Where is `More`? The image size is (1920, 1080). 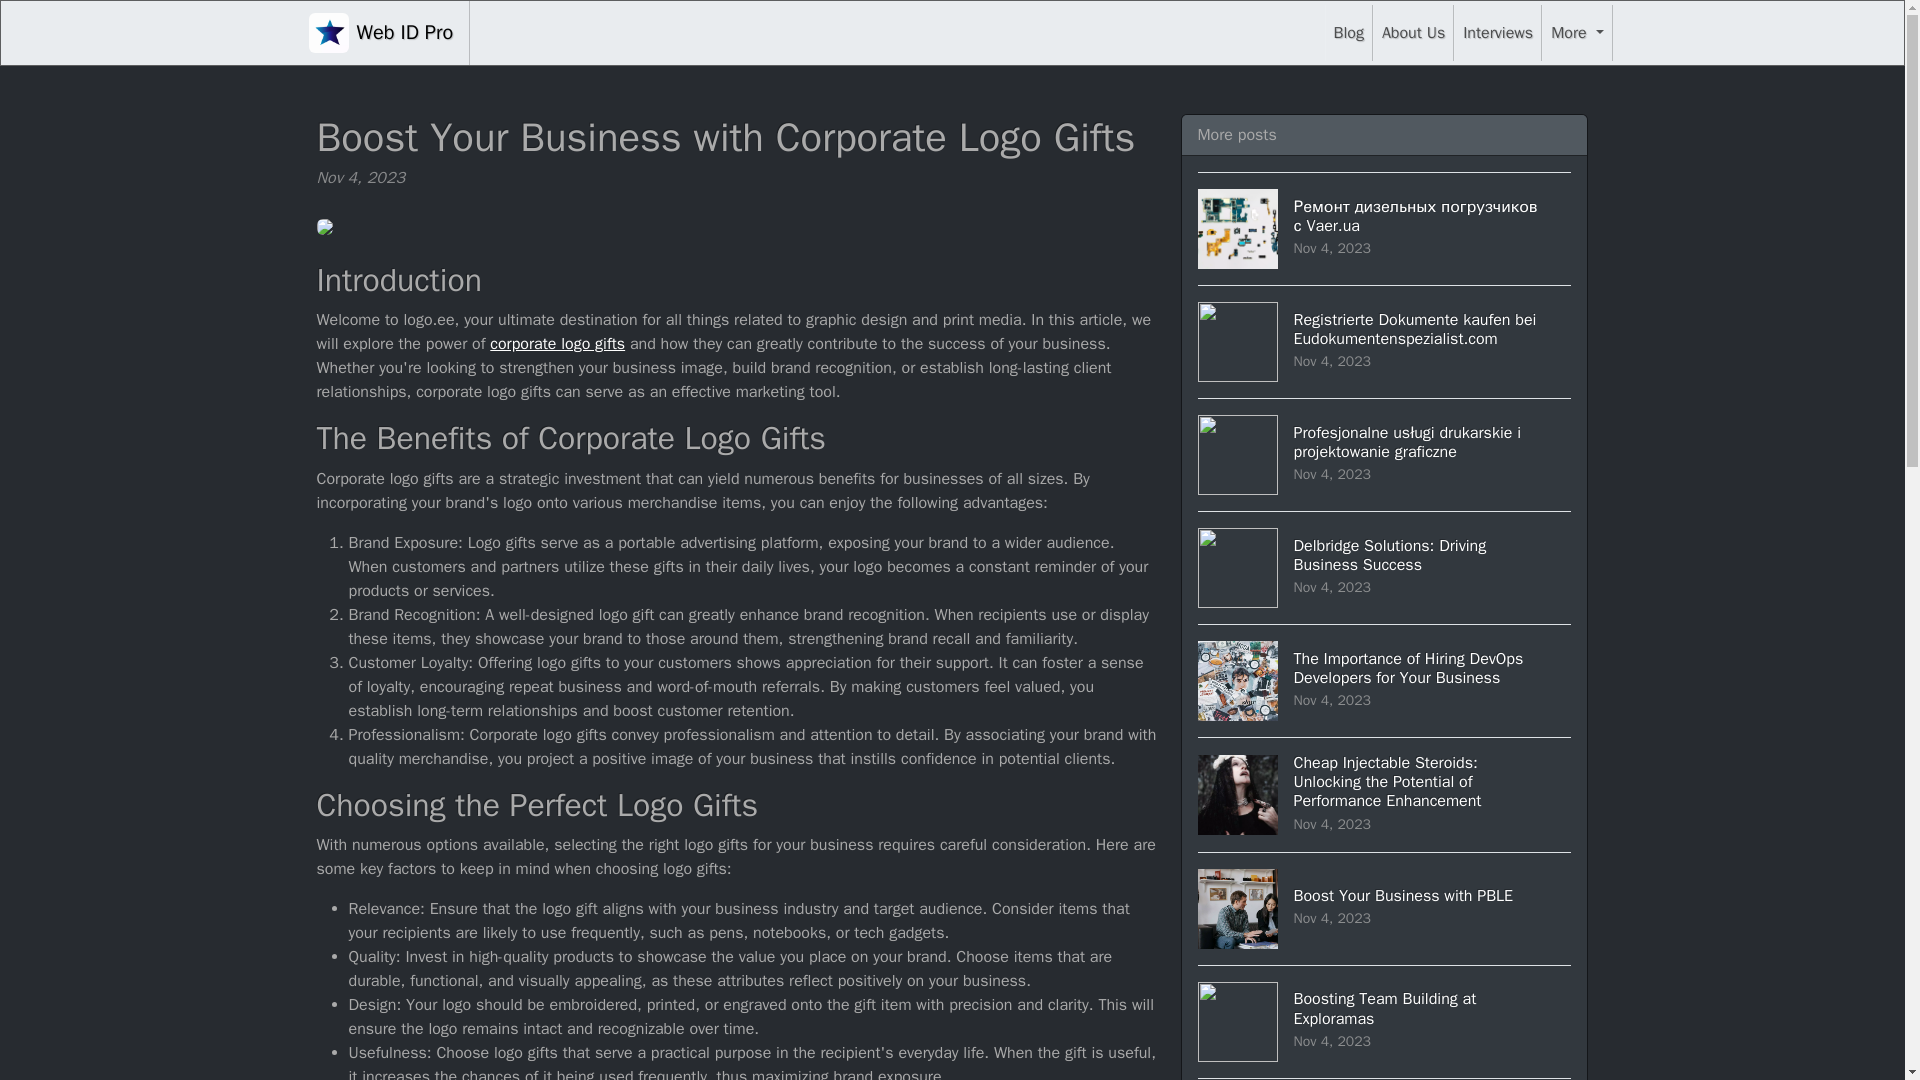 More is located at coordinates (1412, 32).